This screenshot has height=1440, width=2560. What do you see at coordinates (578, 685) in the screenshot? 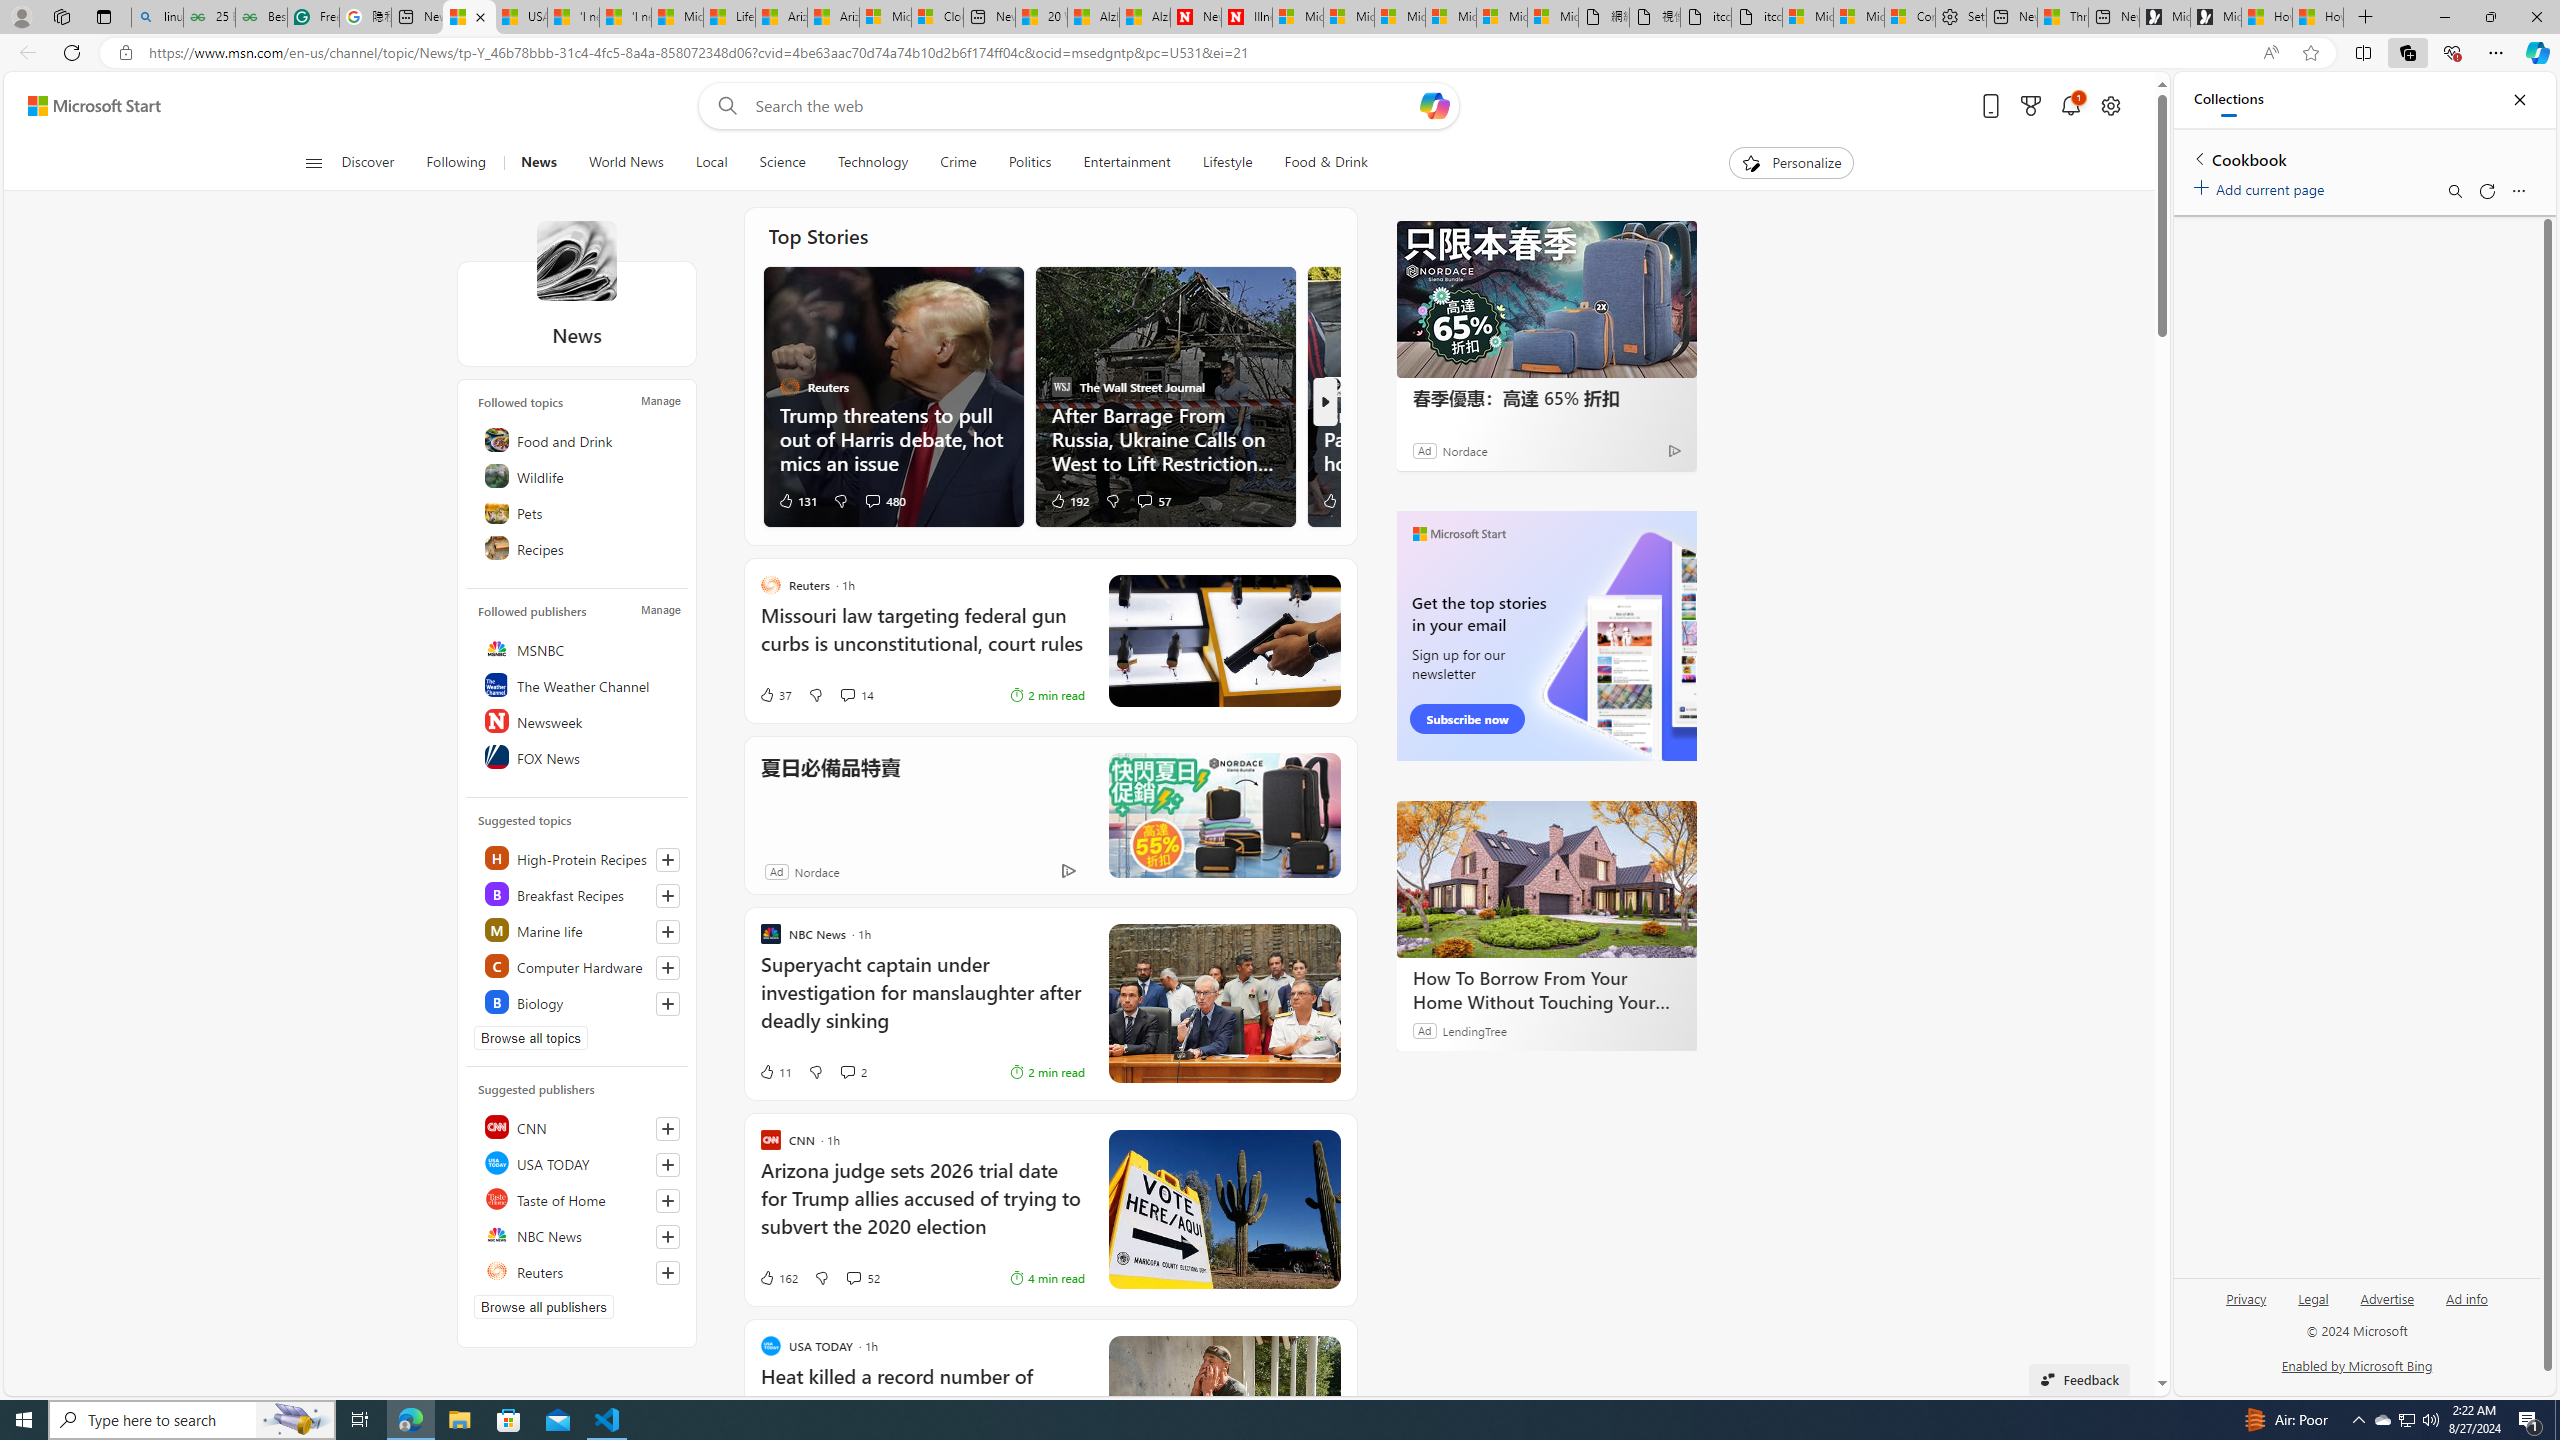
I see `The Weather Channel` at bounding box center [578, 685].